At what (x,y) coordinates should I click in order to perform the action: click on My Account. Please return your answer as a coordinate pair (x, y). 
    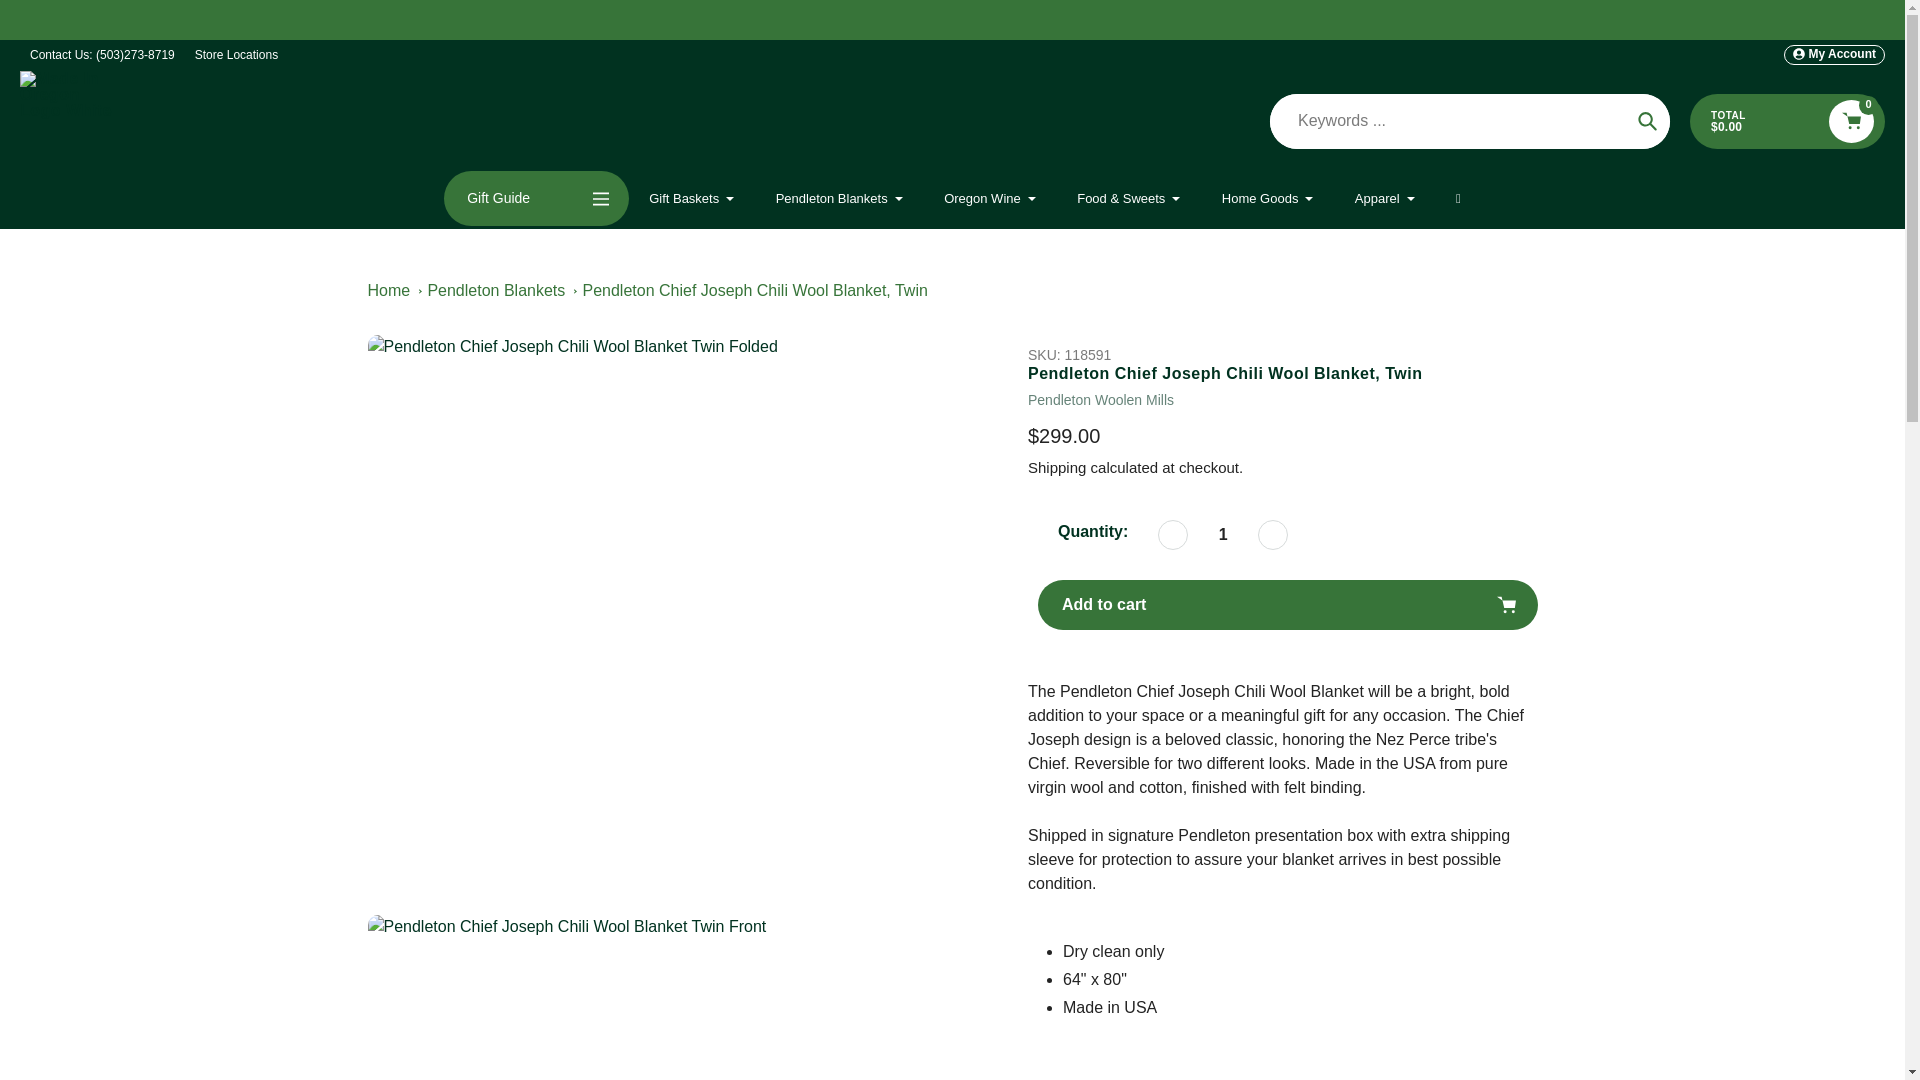
    Looking at the image, I should click on (1834, 54).